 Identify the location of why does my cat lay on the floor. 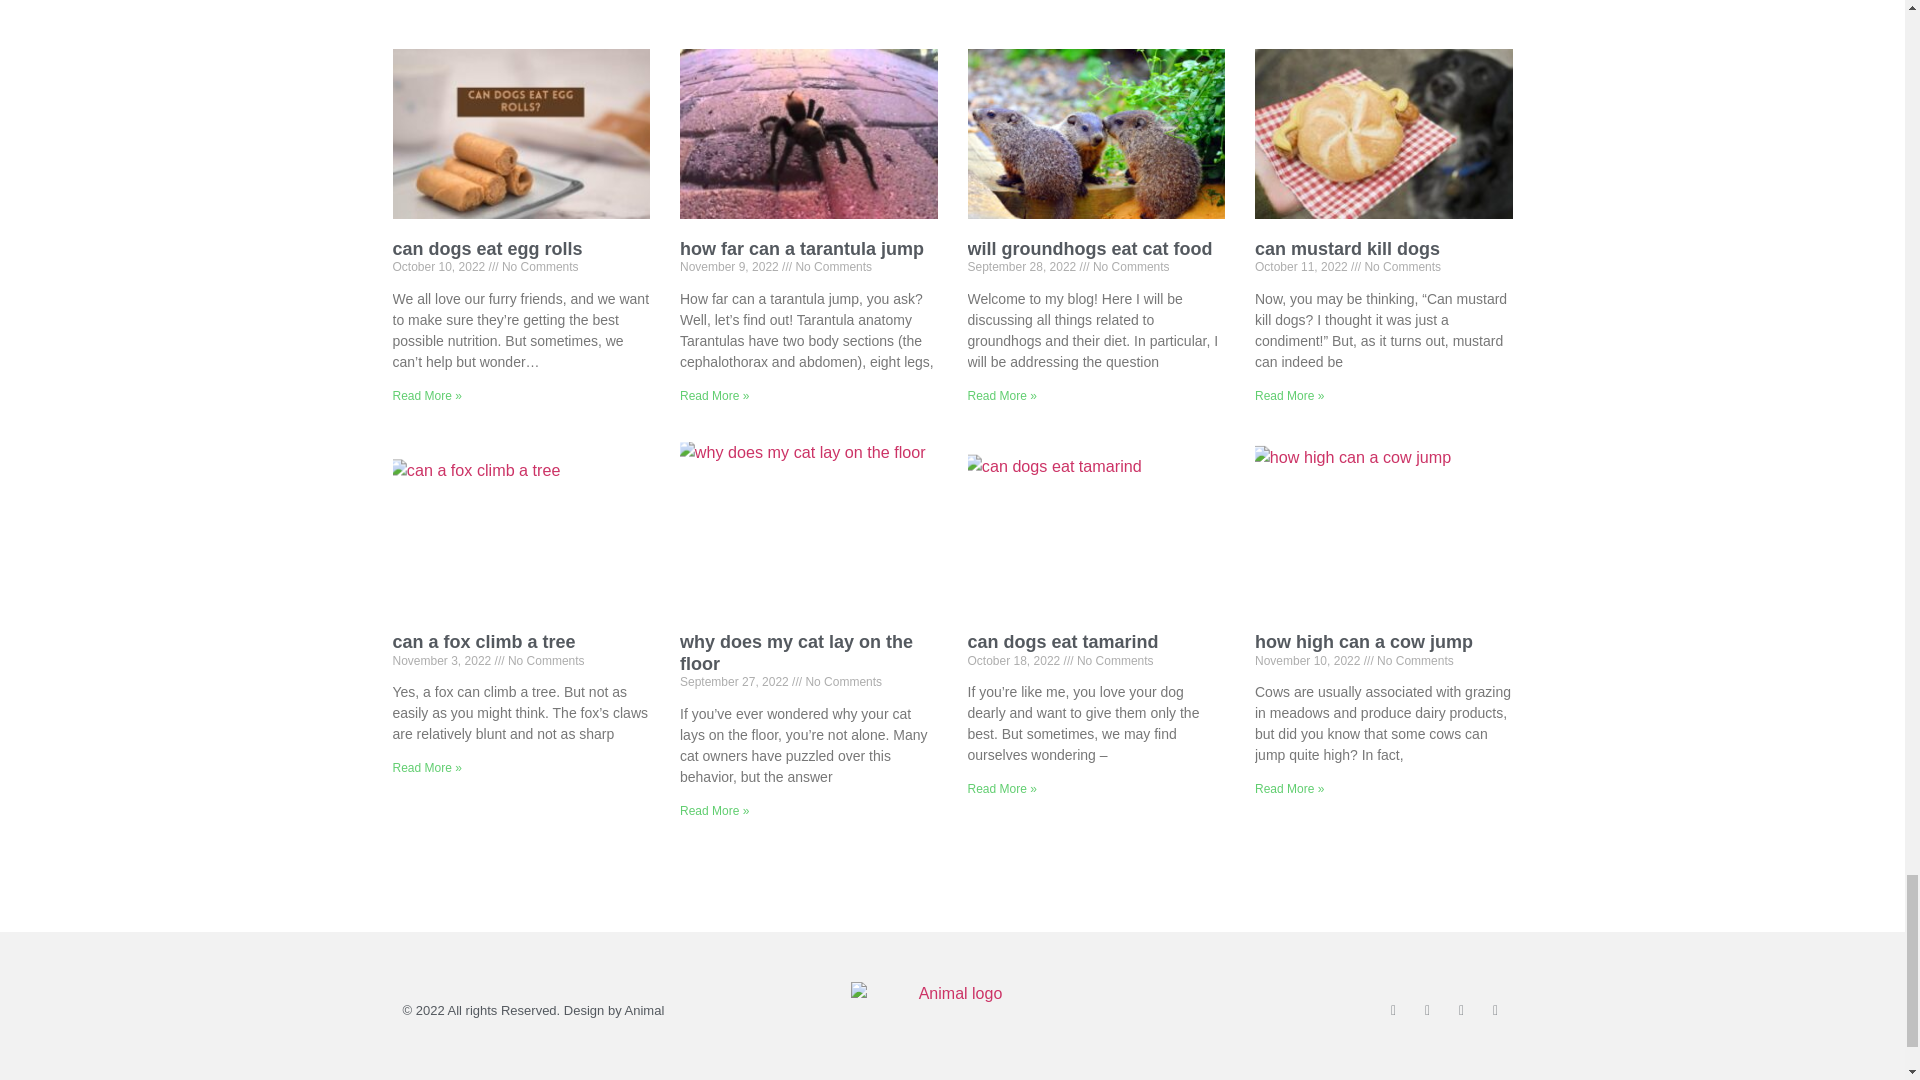
(796, 652).